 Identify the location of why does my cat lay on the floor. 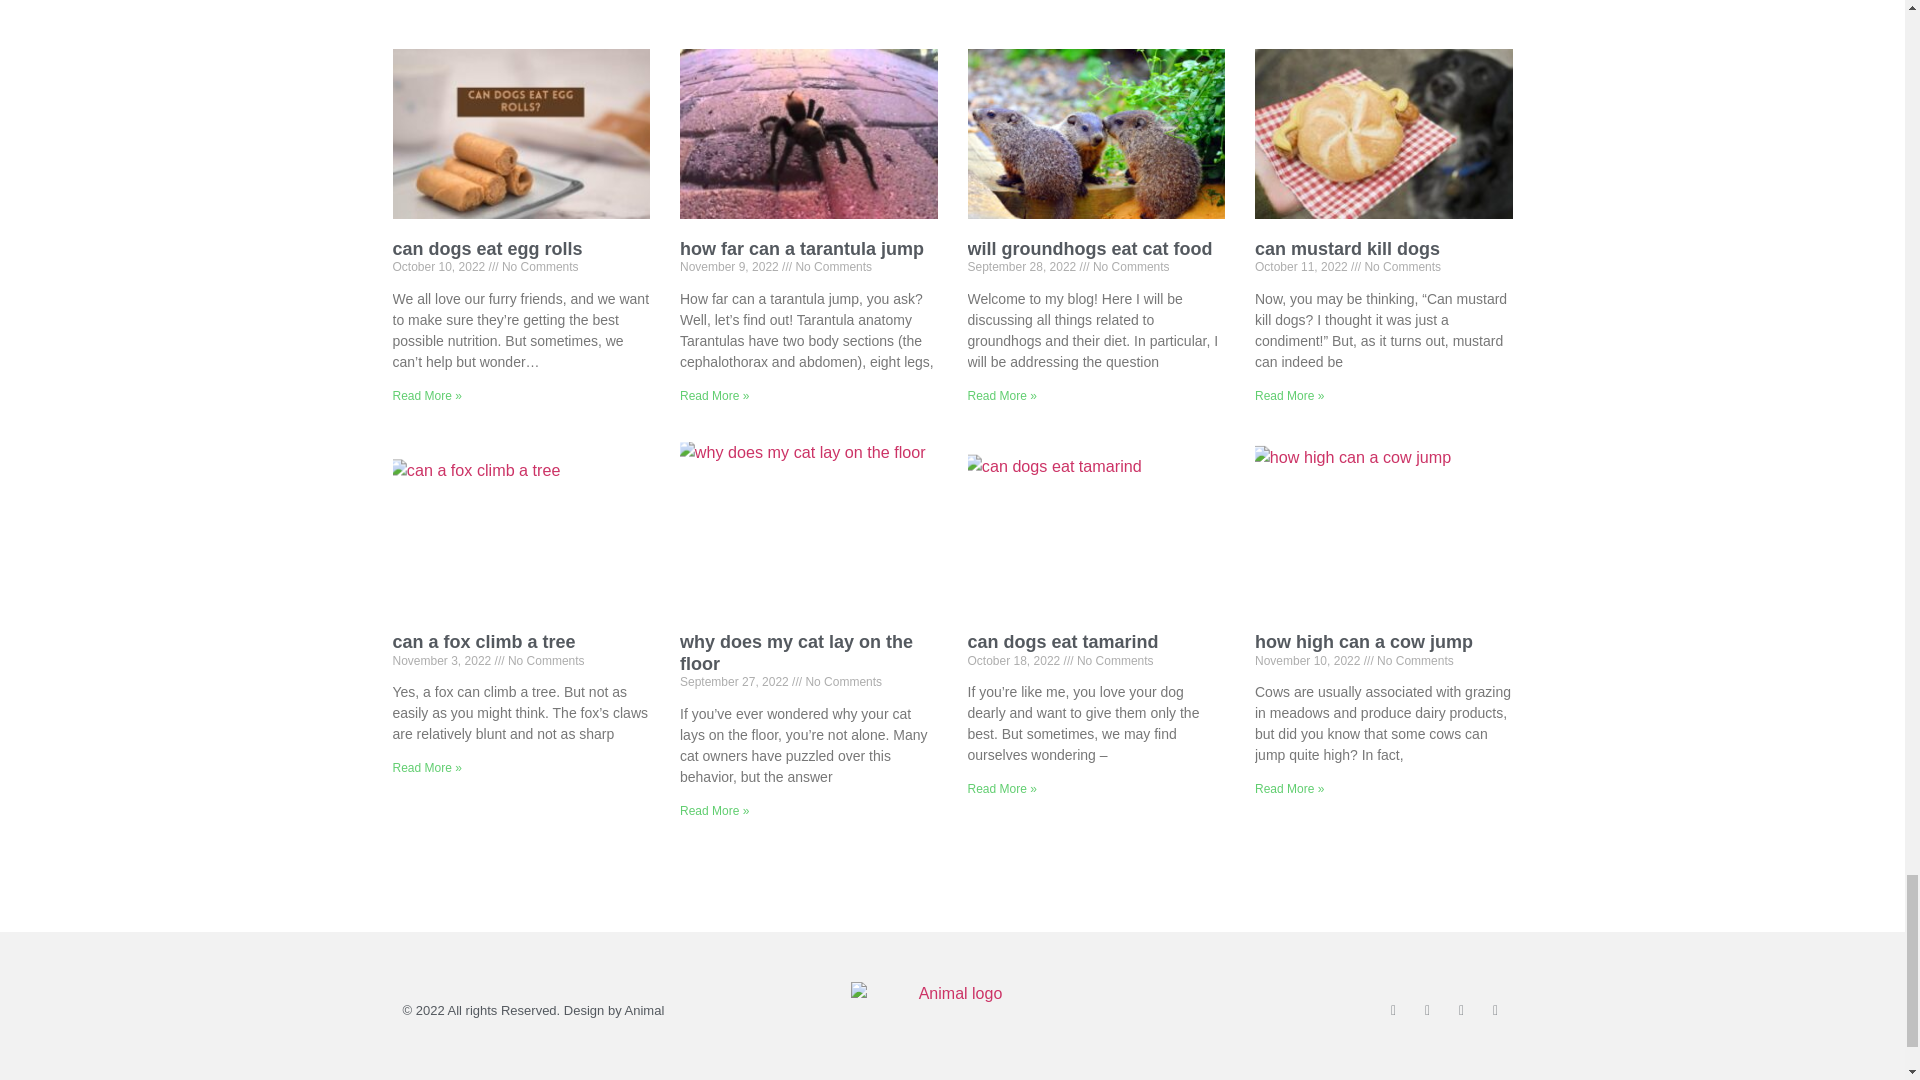
(796, 652).